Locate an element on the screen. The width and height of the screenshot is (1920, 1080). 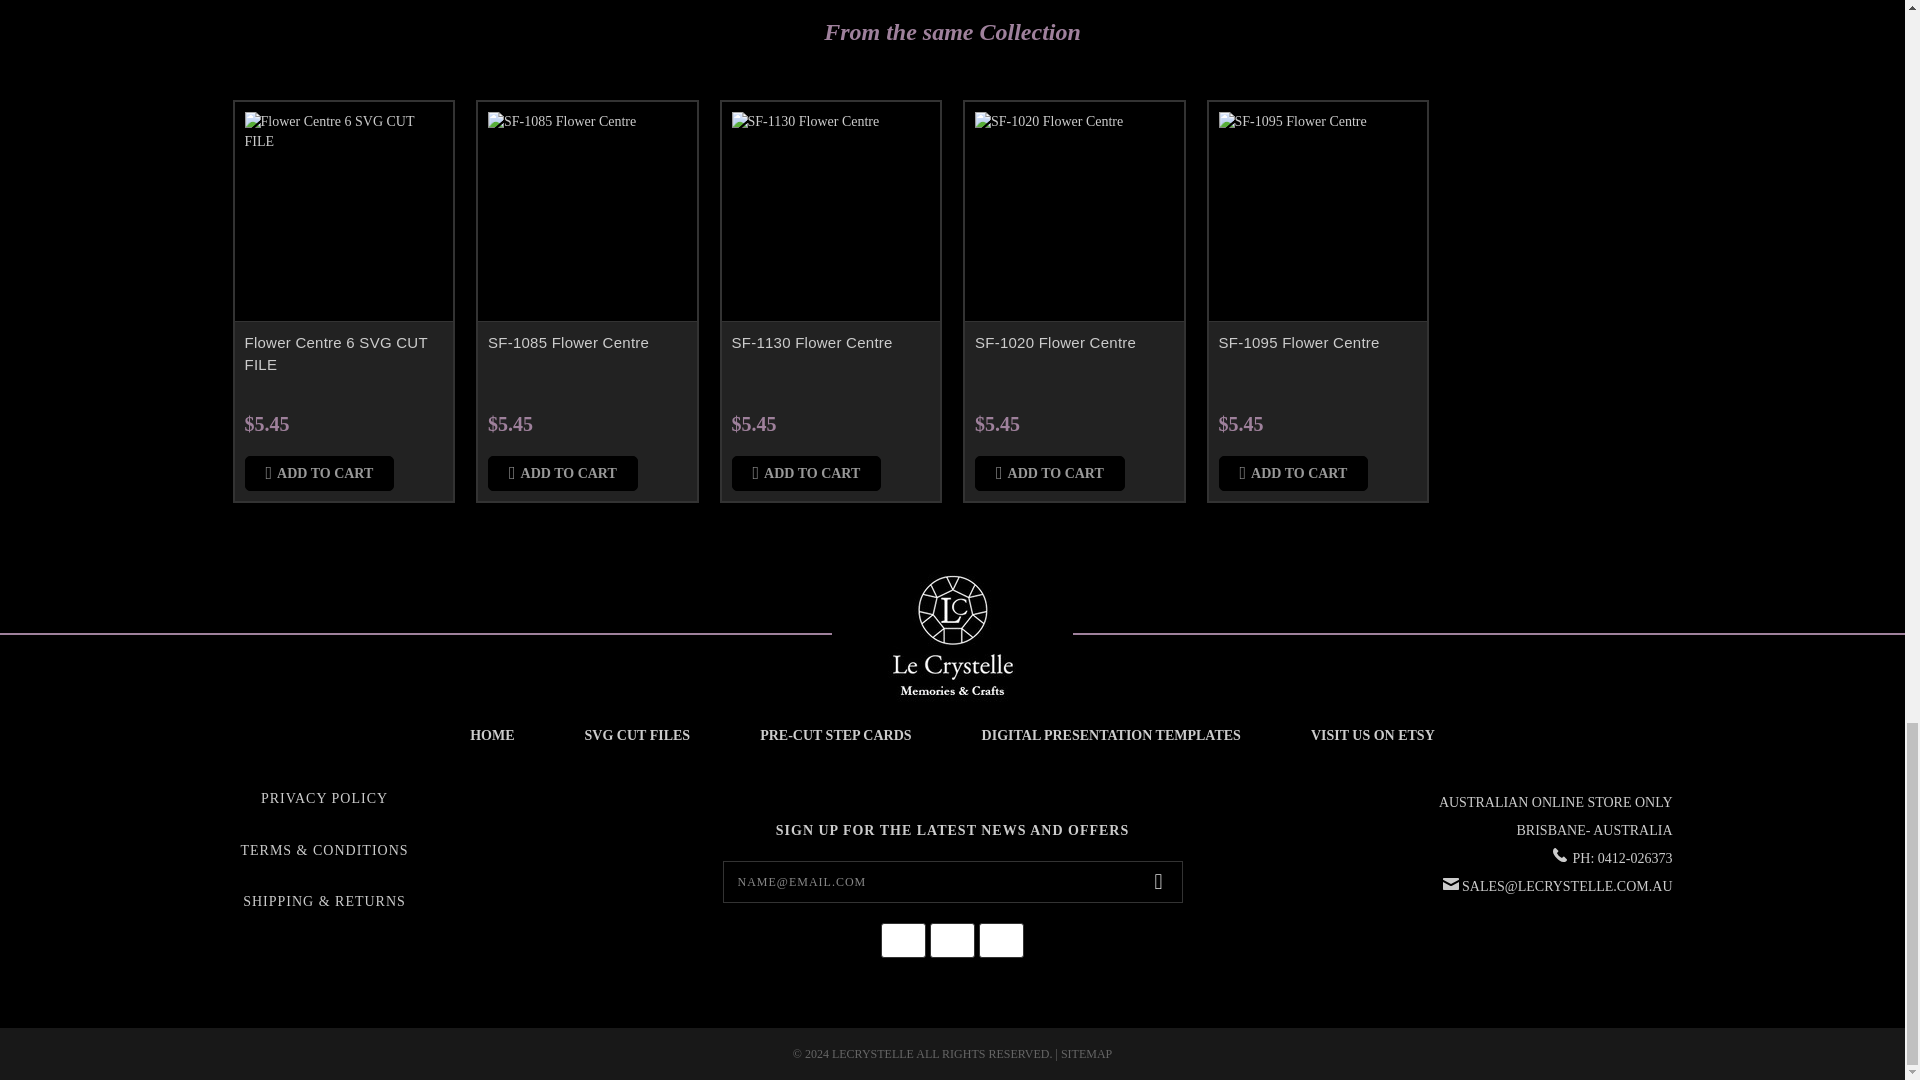
Flower Centre 6 SVG CUT FILE is located at coordinates (343, 212).